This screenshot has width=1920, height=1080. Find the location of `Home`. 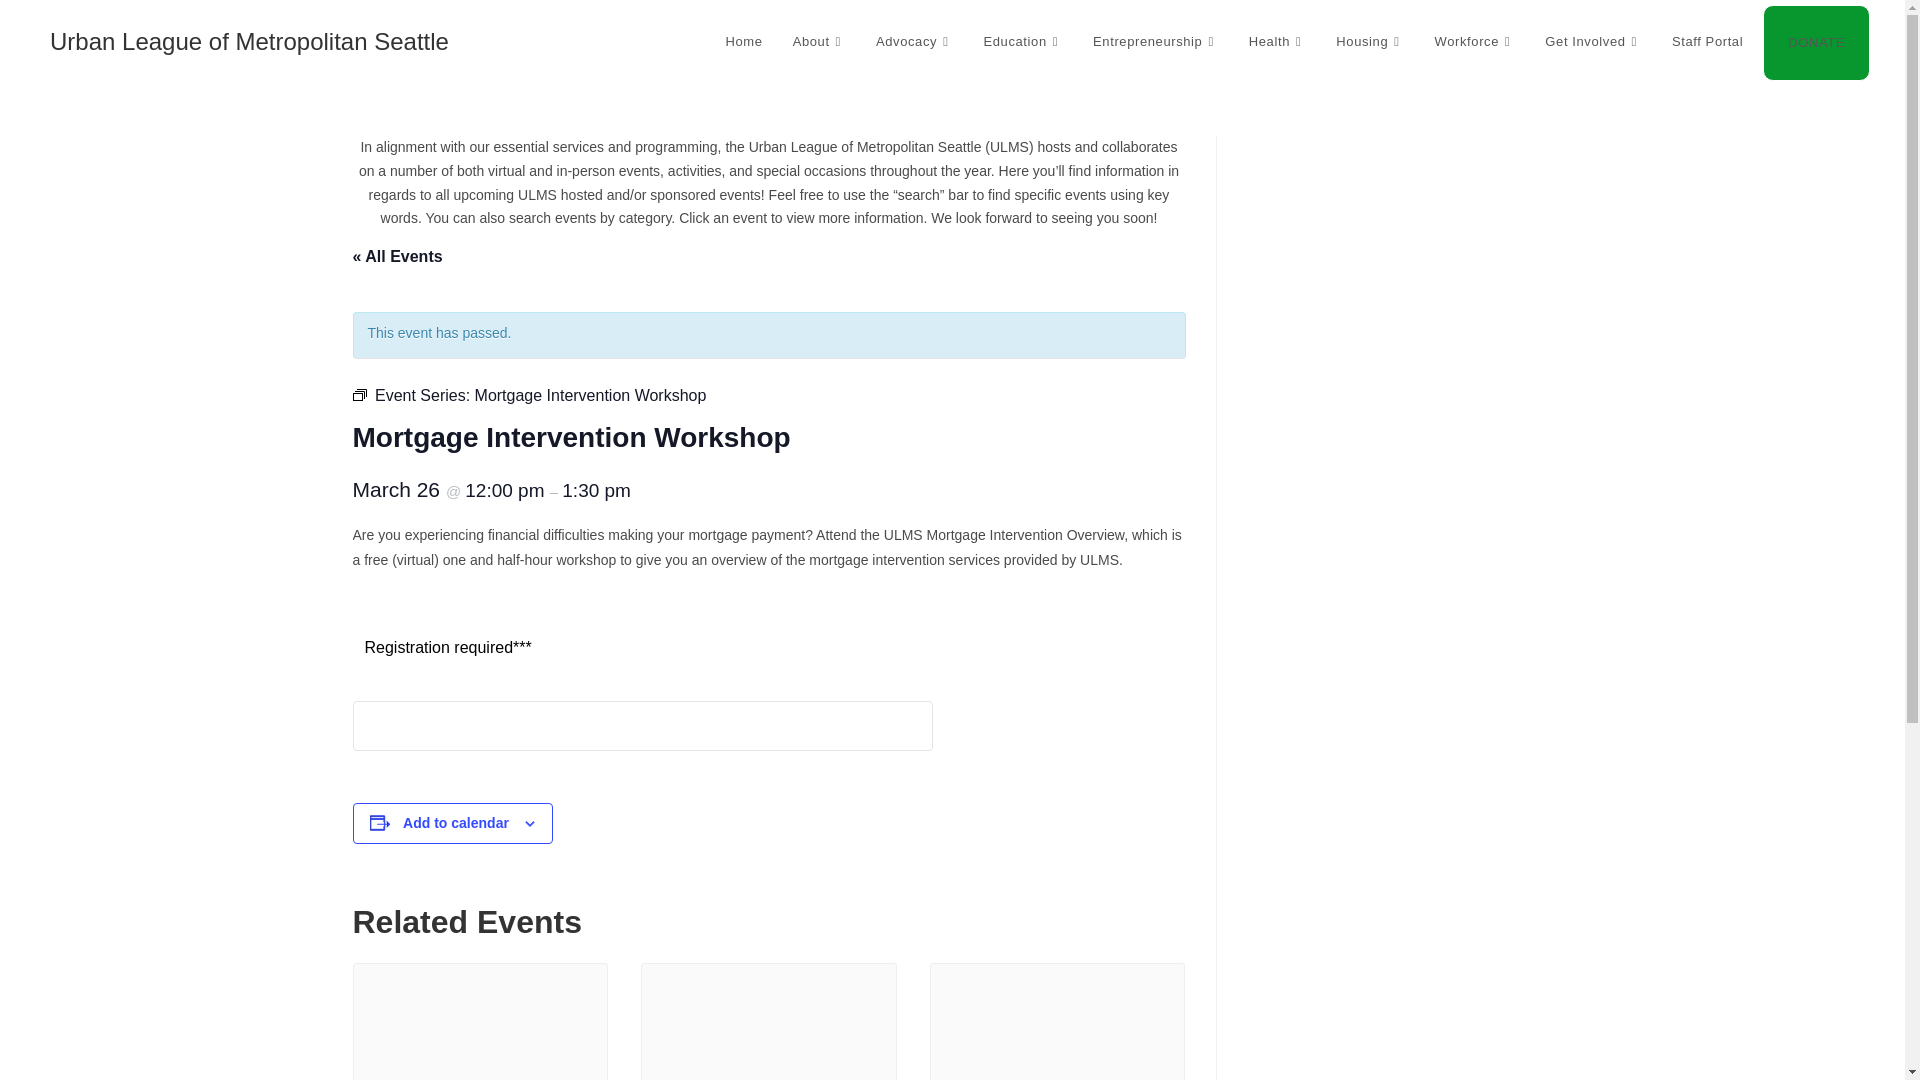

Home is located at coordinates (744, 42).